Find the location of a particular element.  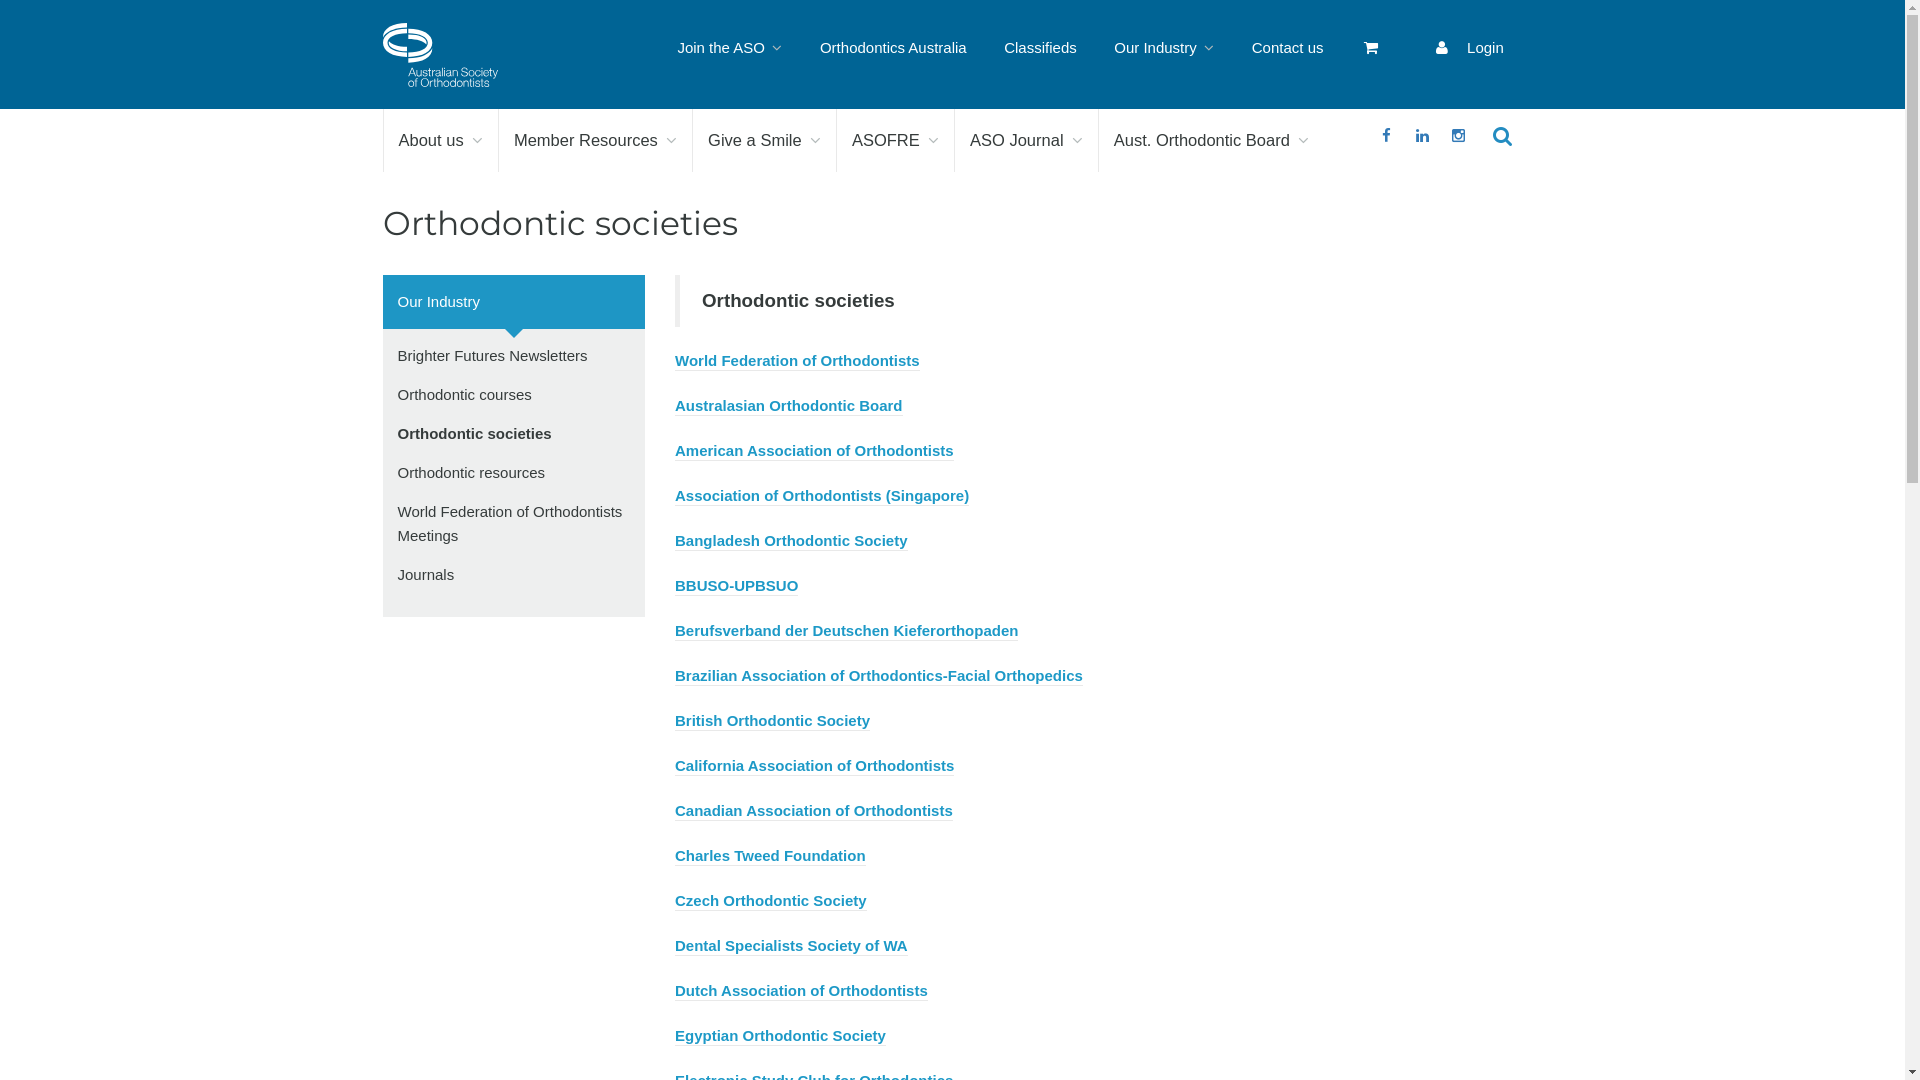

Canadian Association of Orthodontists is located at coordinates (814, 812).